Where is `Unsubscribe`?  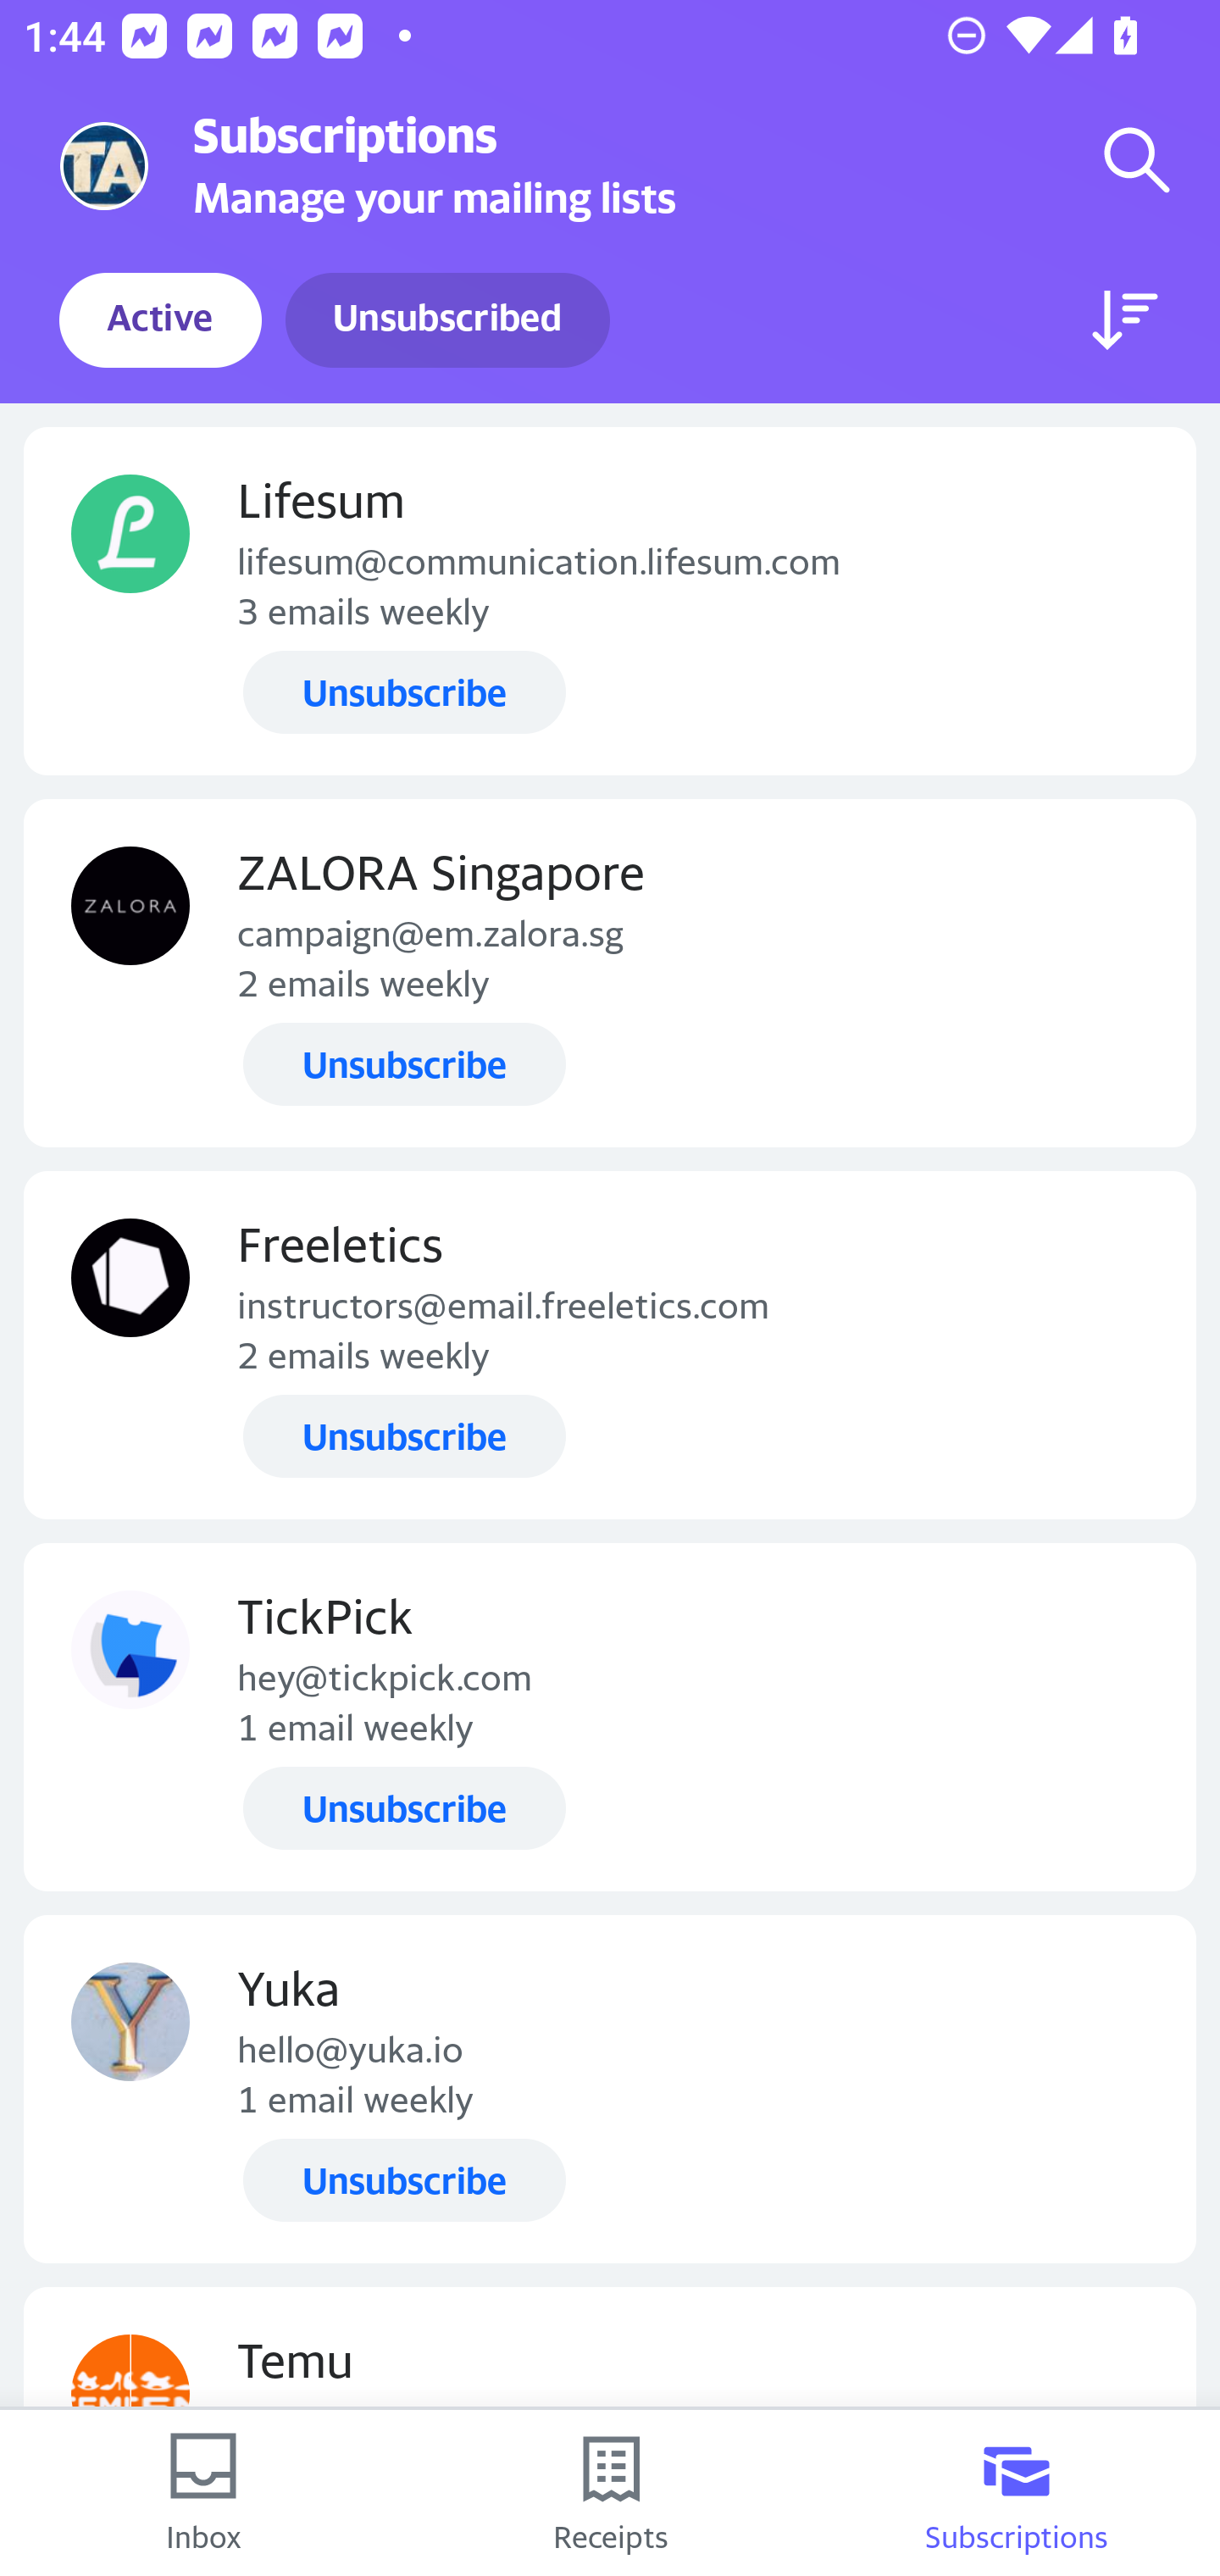
Unsubscribe is located at coordinates (404, 1063).